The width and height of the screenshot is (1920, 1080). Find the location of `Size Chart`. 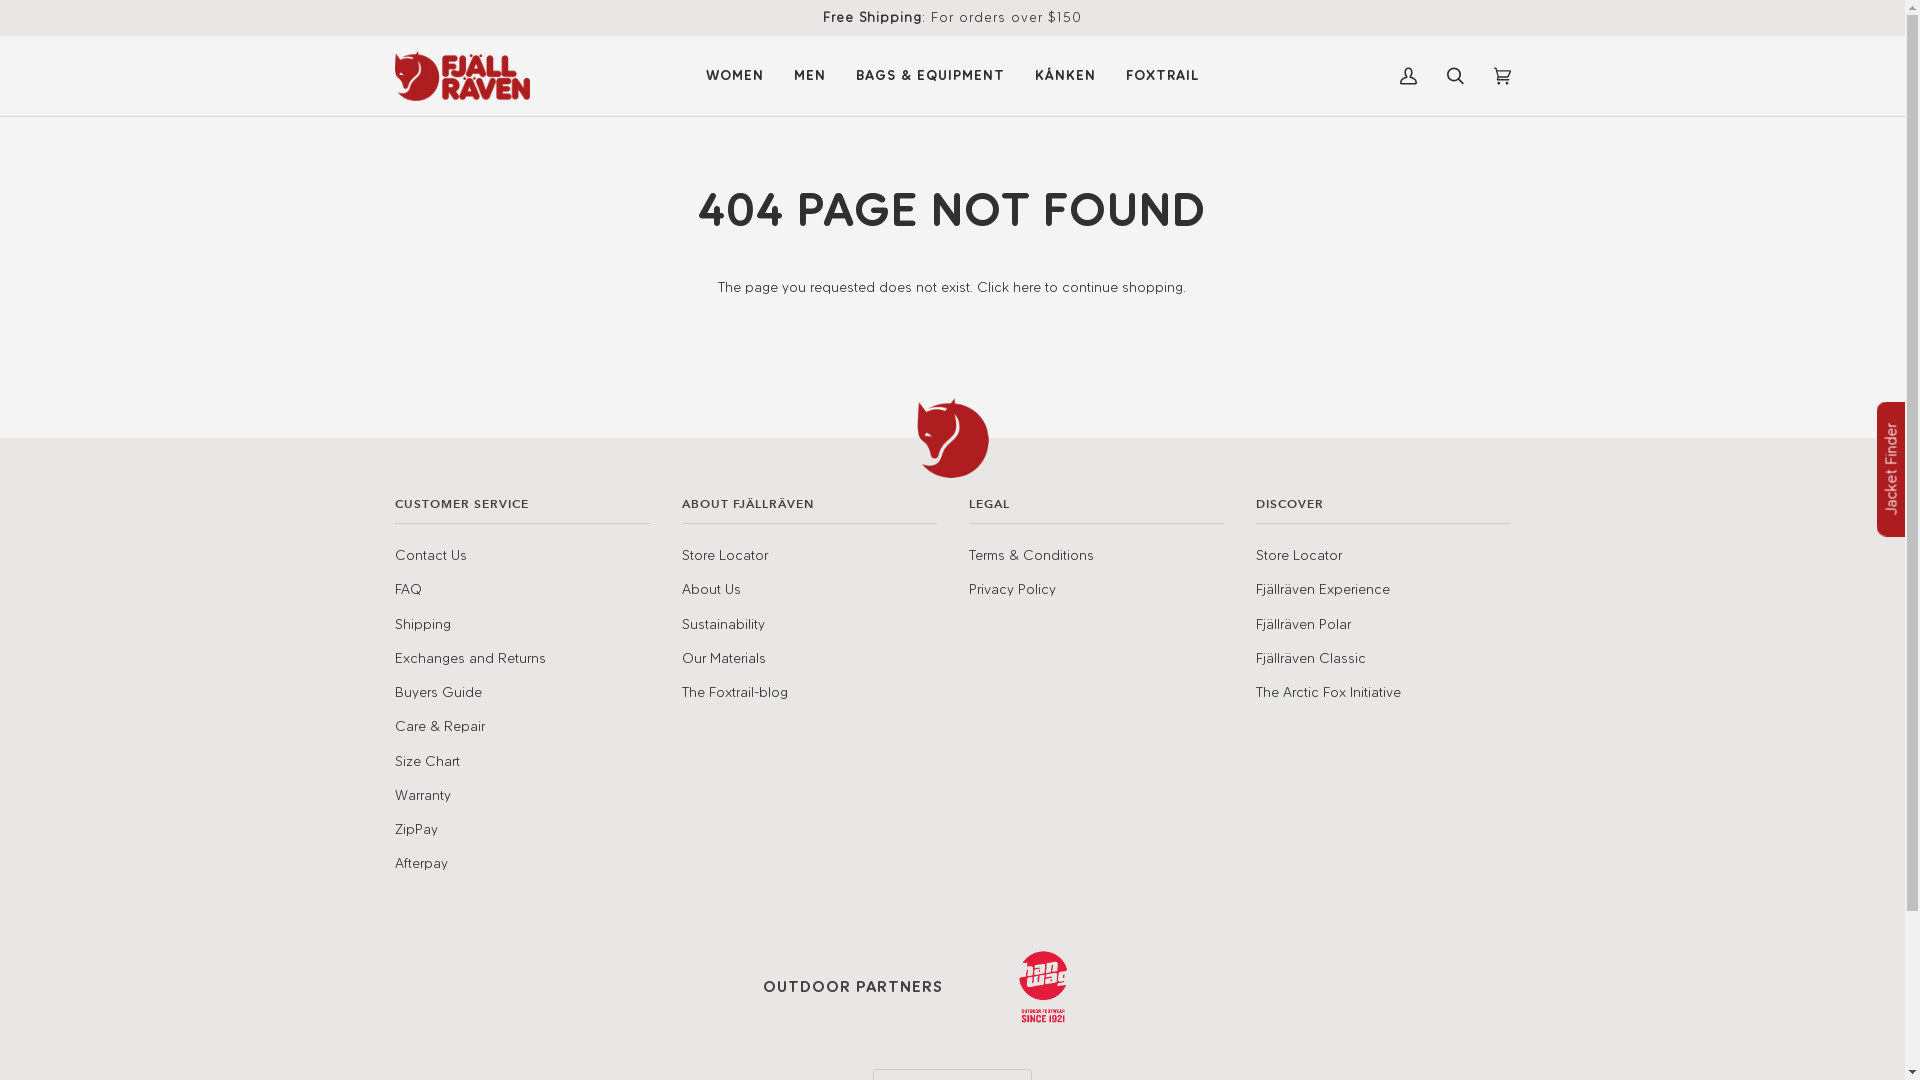

Size Chart is located at coordinates (426, 760).